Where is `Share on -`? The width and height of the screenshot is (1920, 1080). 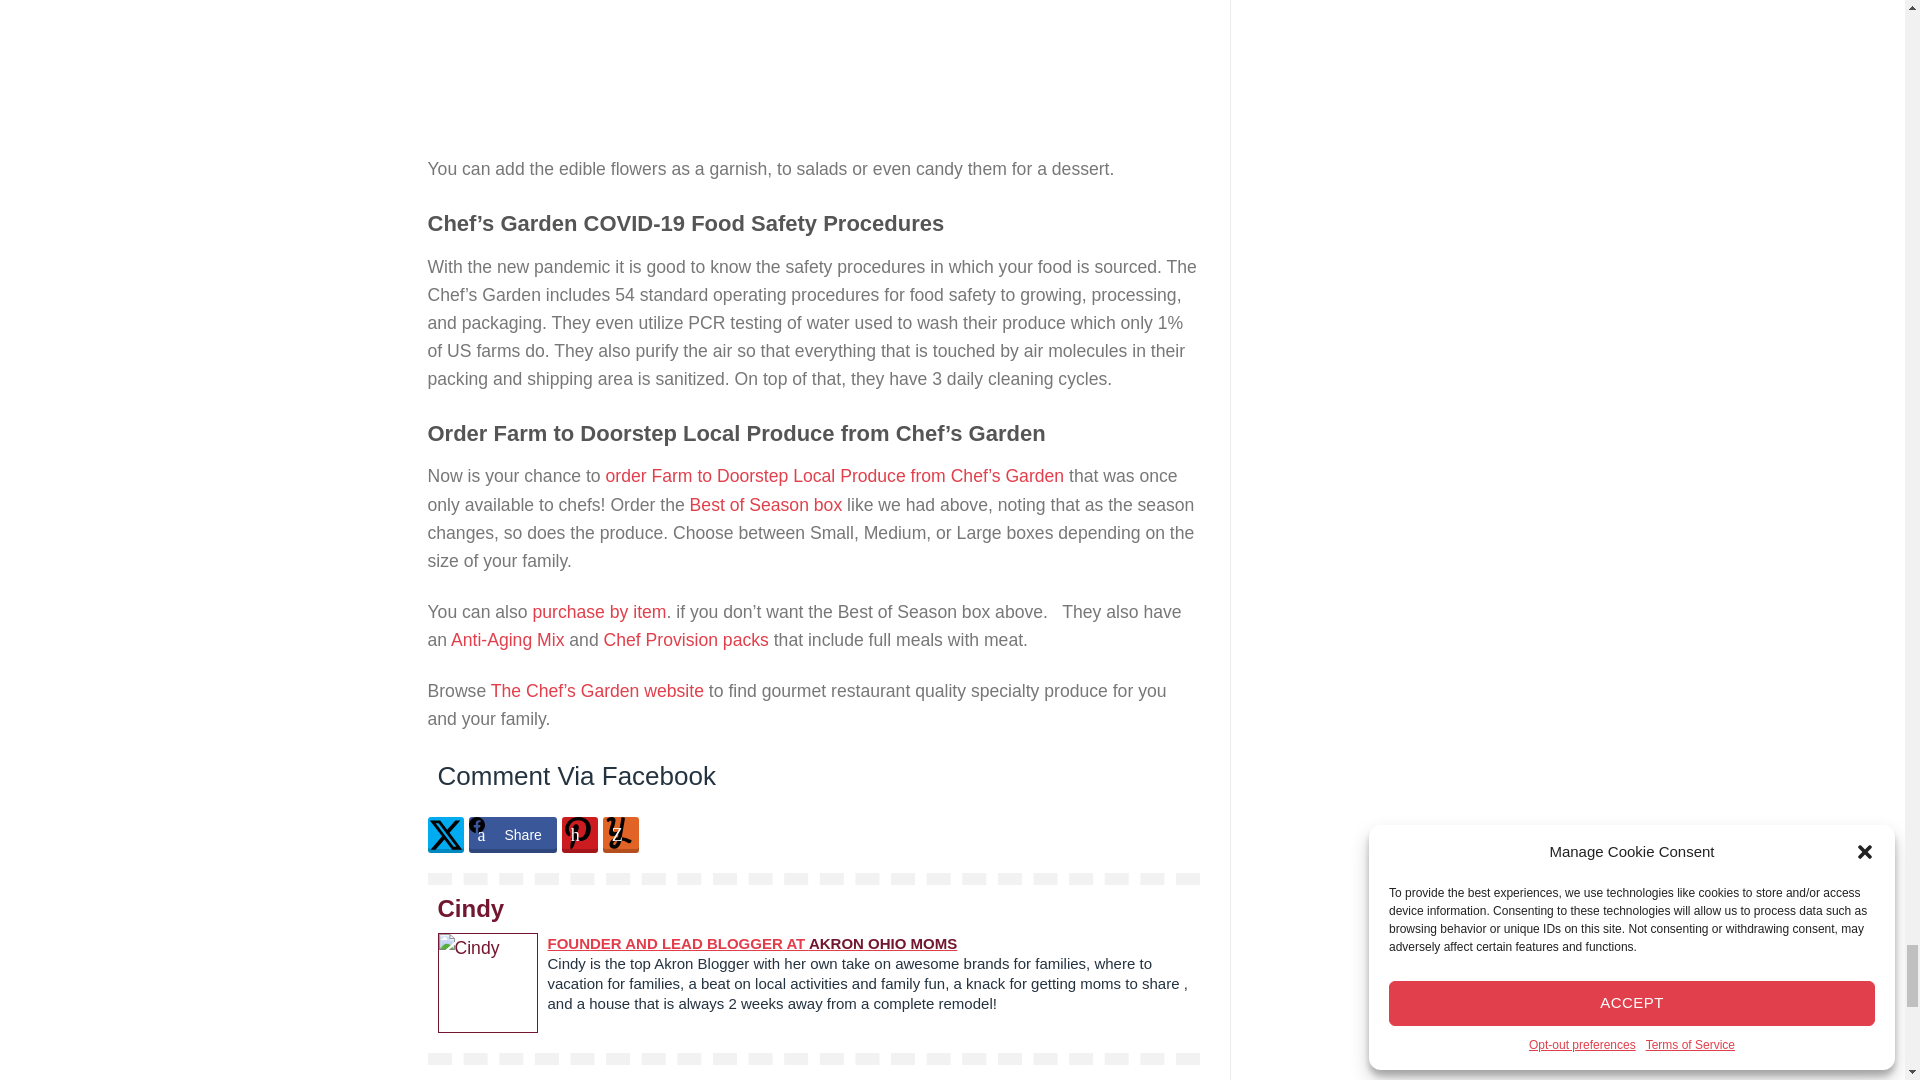 Share on - is located at coordinates (580, 834).